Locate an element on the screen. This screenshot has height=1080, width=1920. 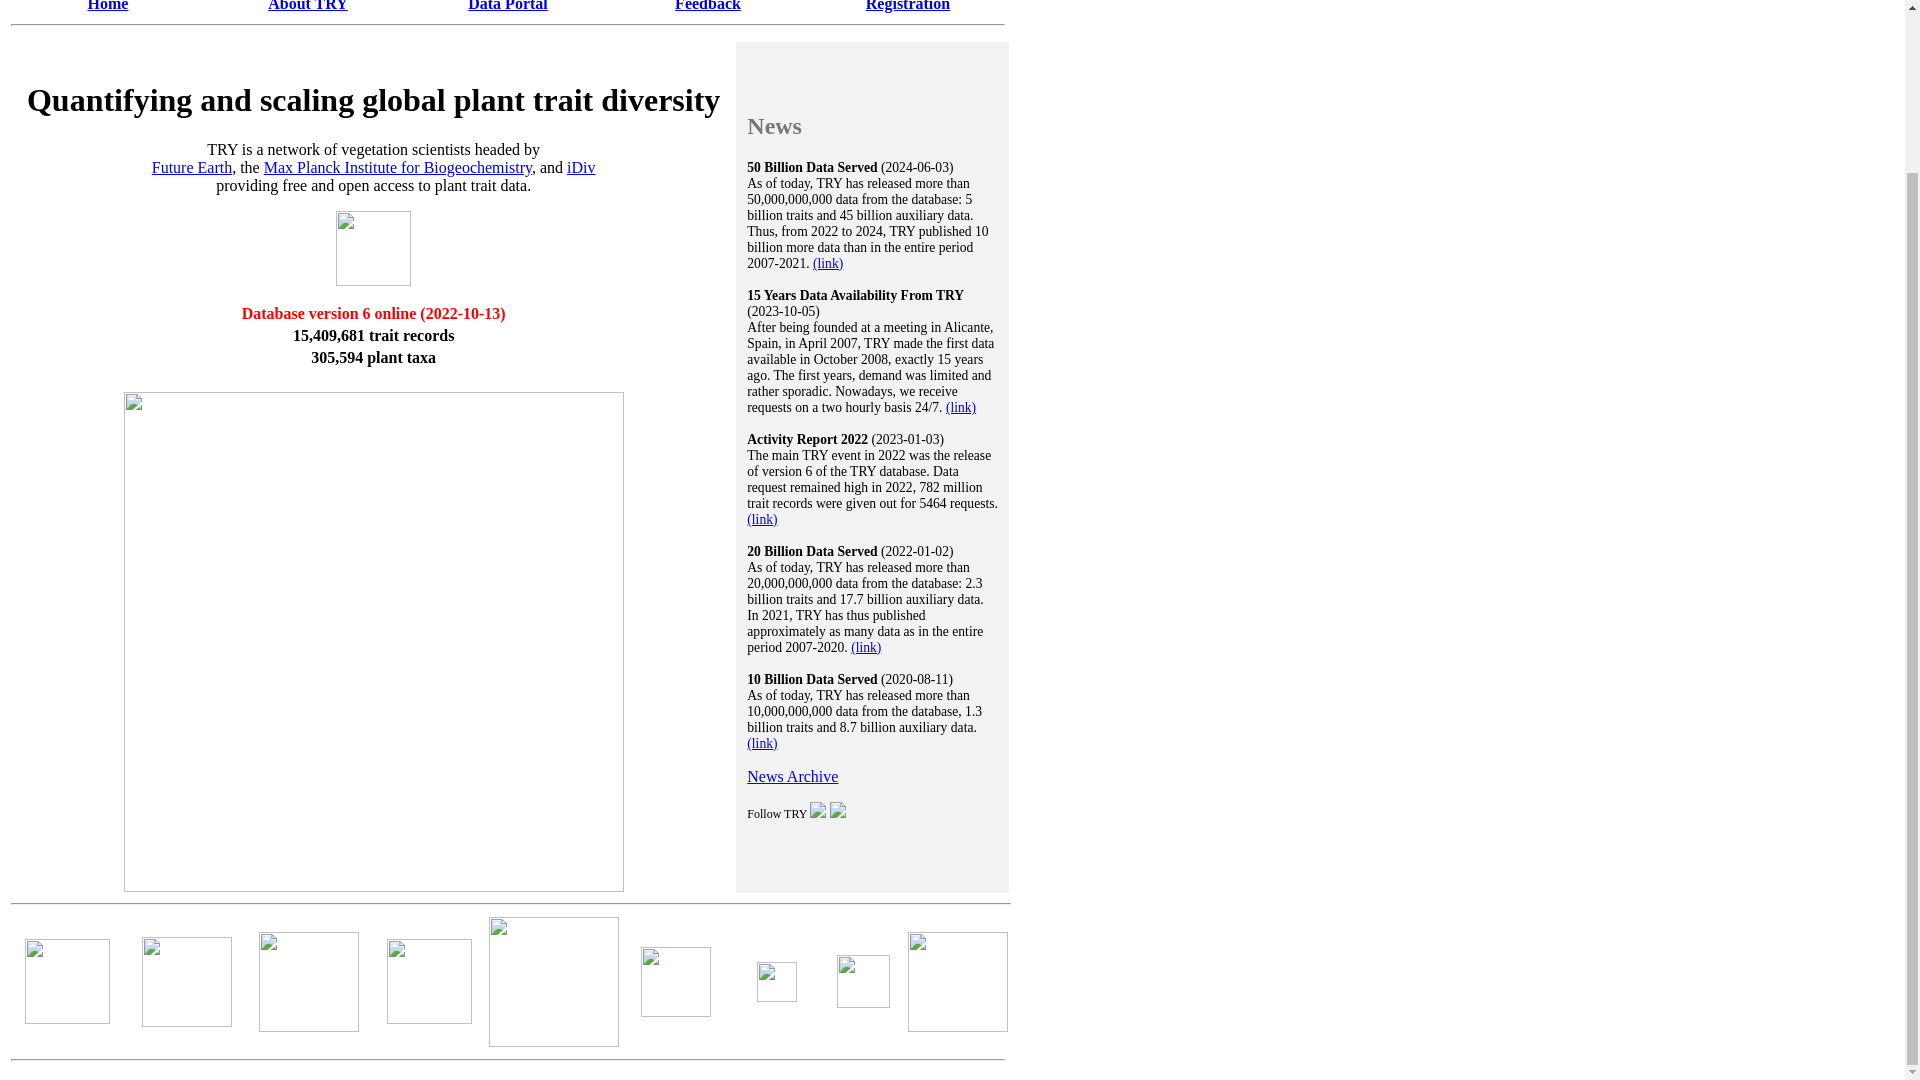
Registration is located at coordinates (908, 6).